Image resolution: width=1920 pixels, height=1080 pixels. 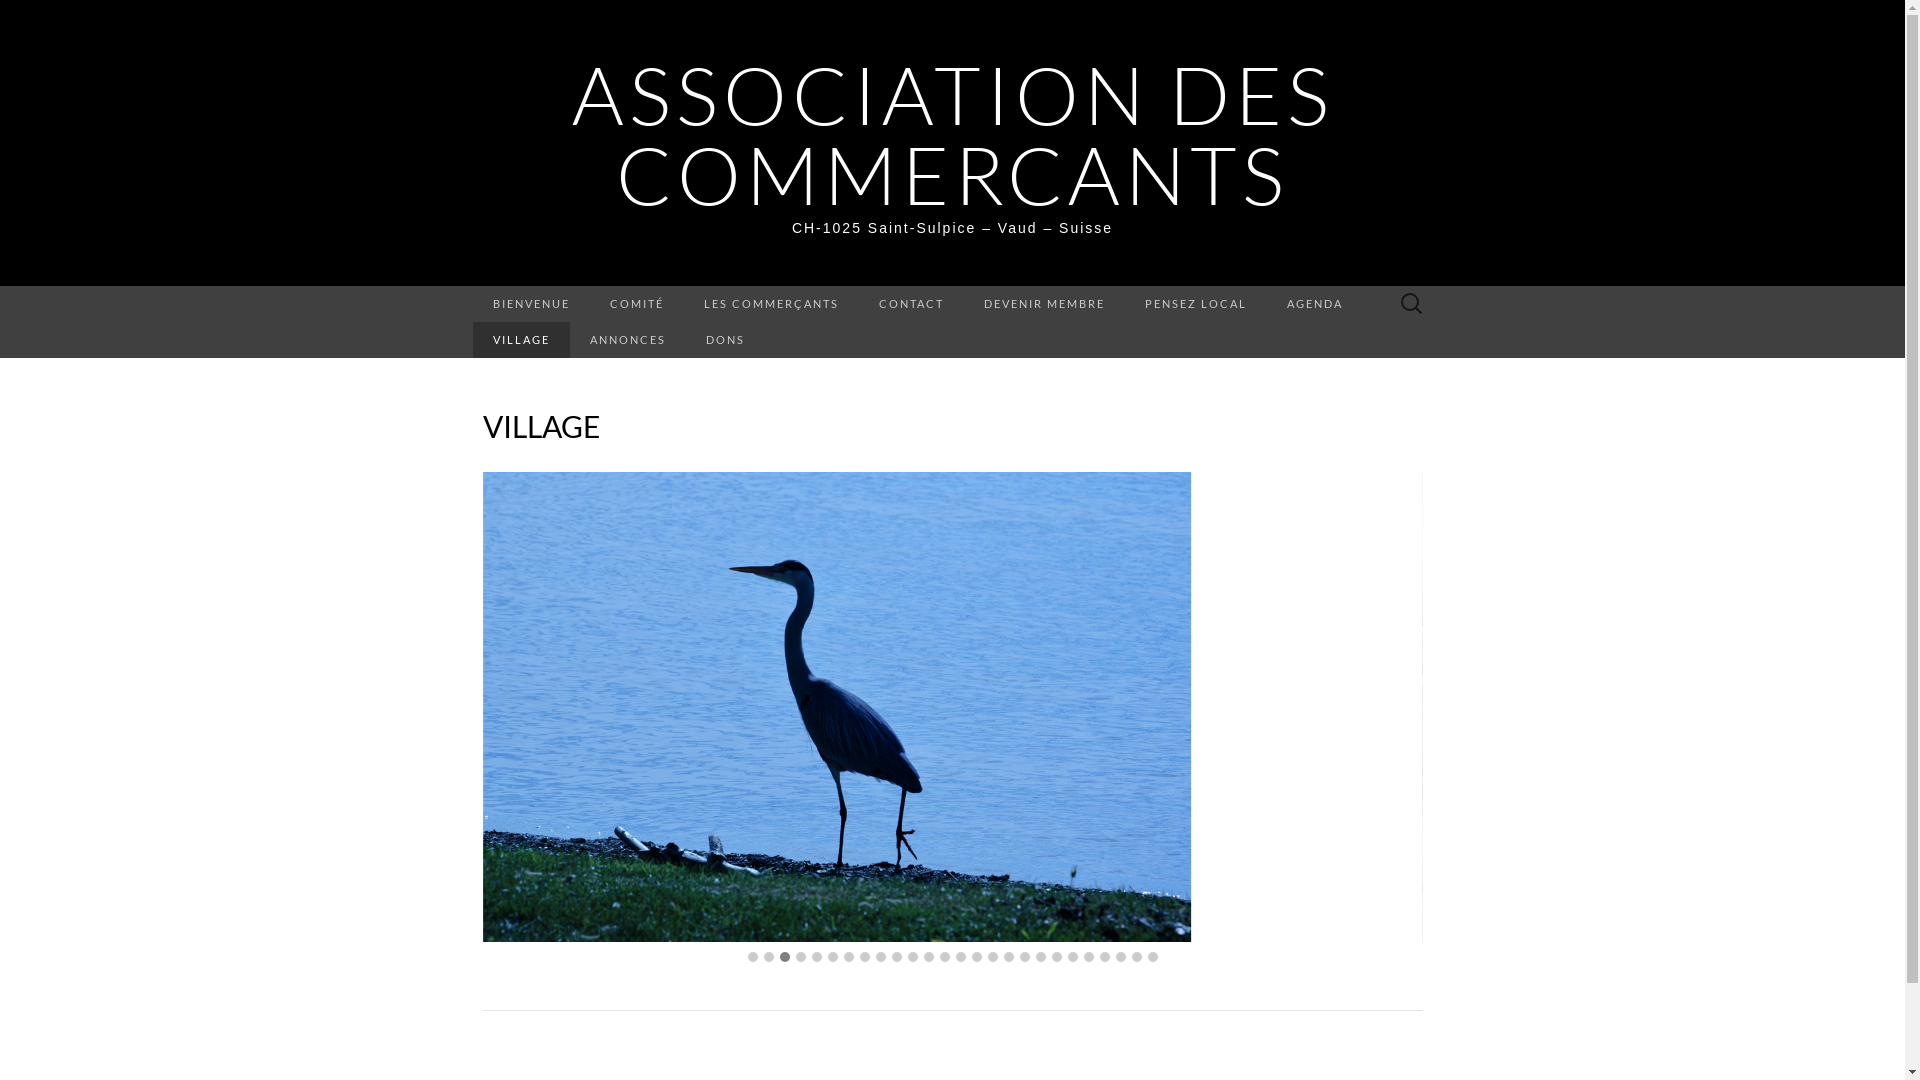 What do you see at coordinates (953, 134) in the screenshot?
I see `ASSOCIATION DES COMMERCANTS` at bounding box center [953, 134].